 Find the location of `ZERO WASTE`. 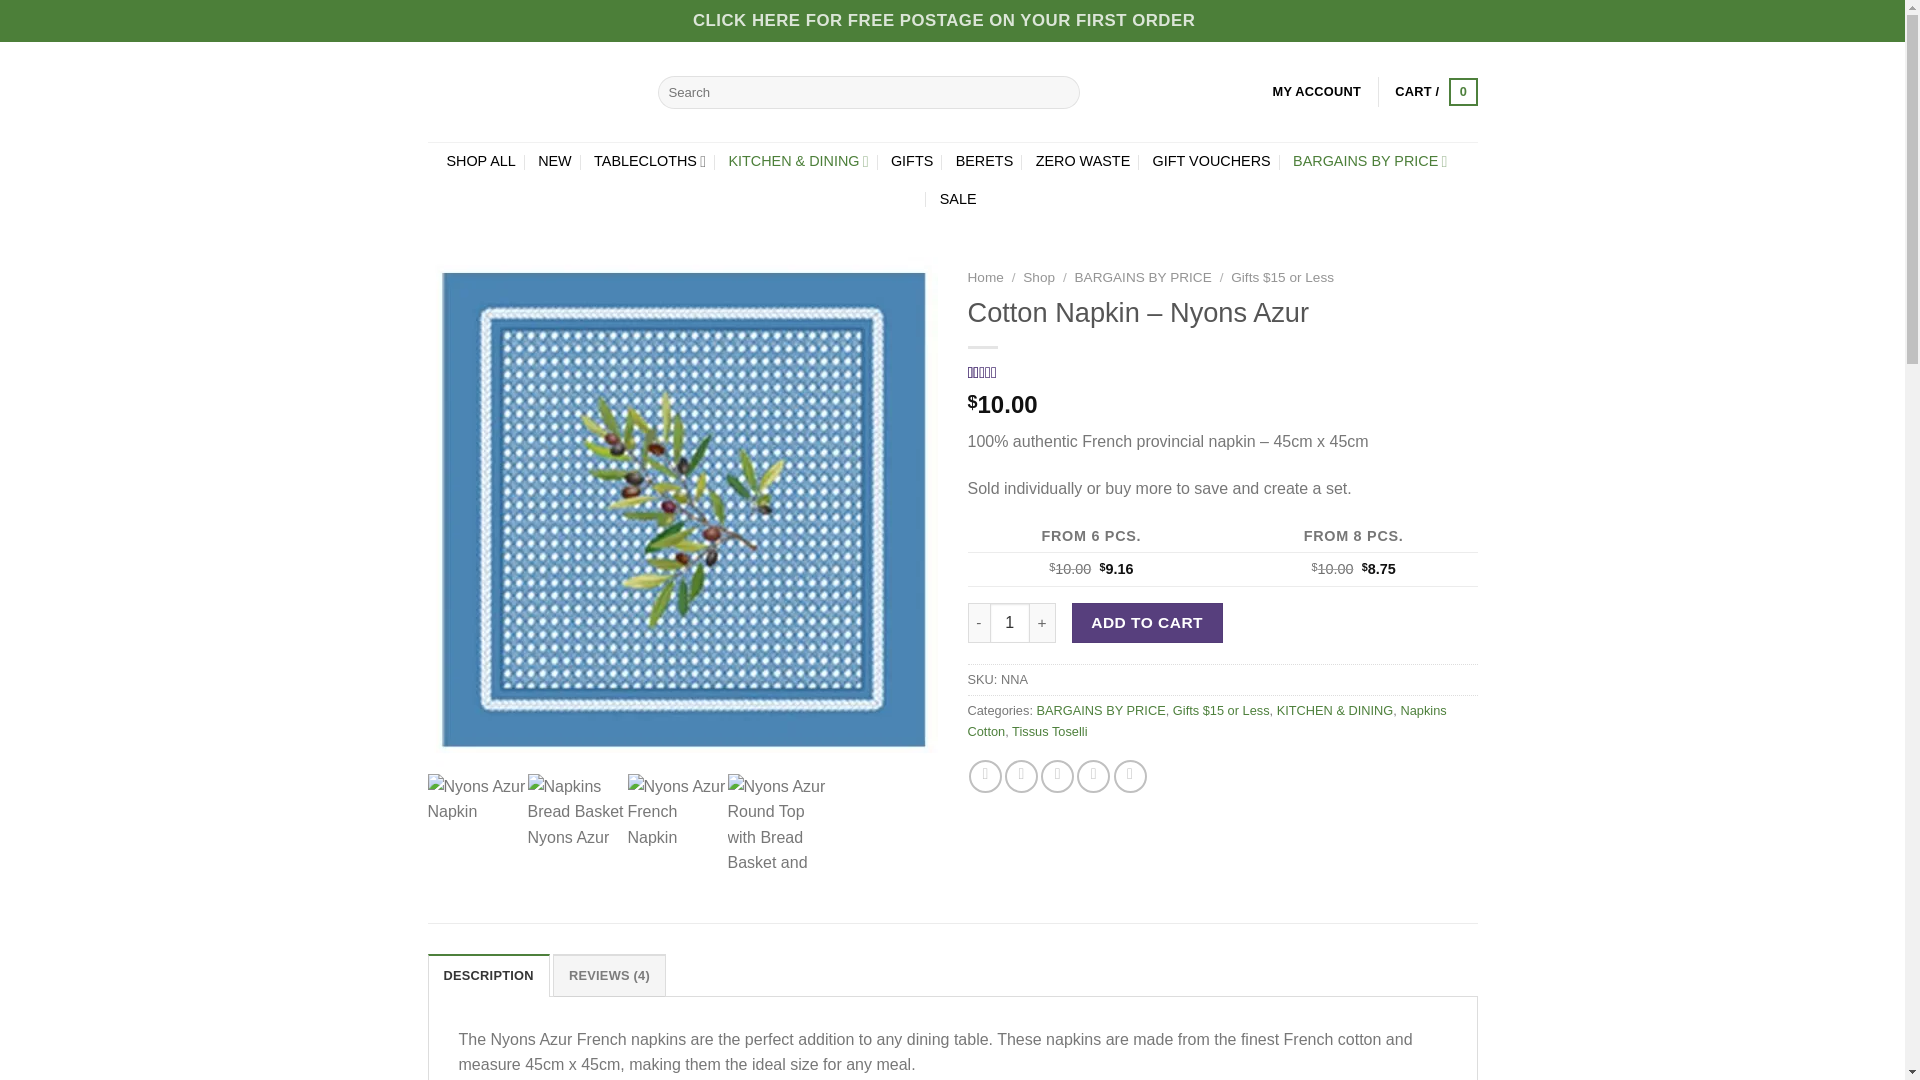

ZERO WASTE is located at coordinates (1083, 161).